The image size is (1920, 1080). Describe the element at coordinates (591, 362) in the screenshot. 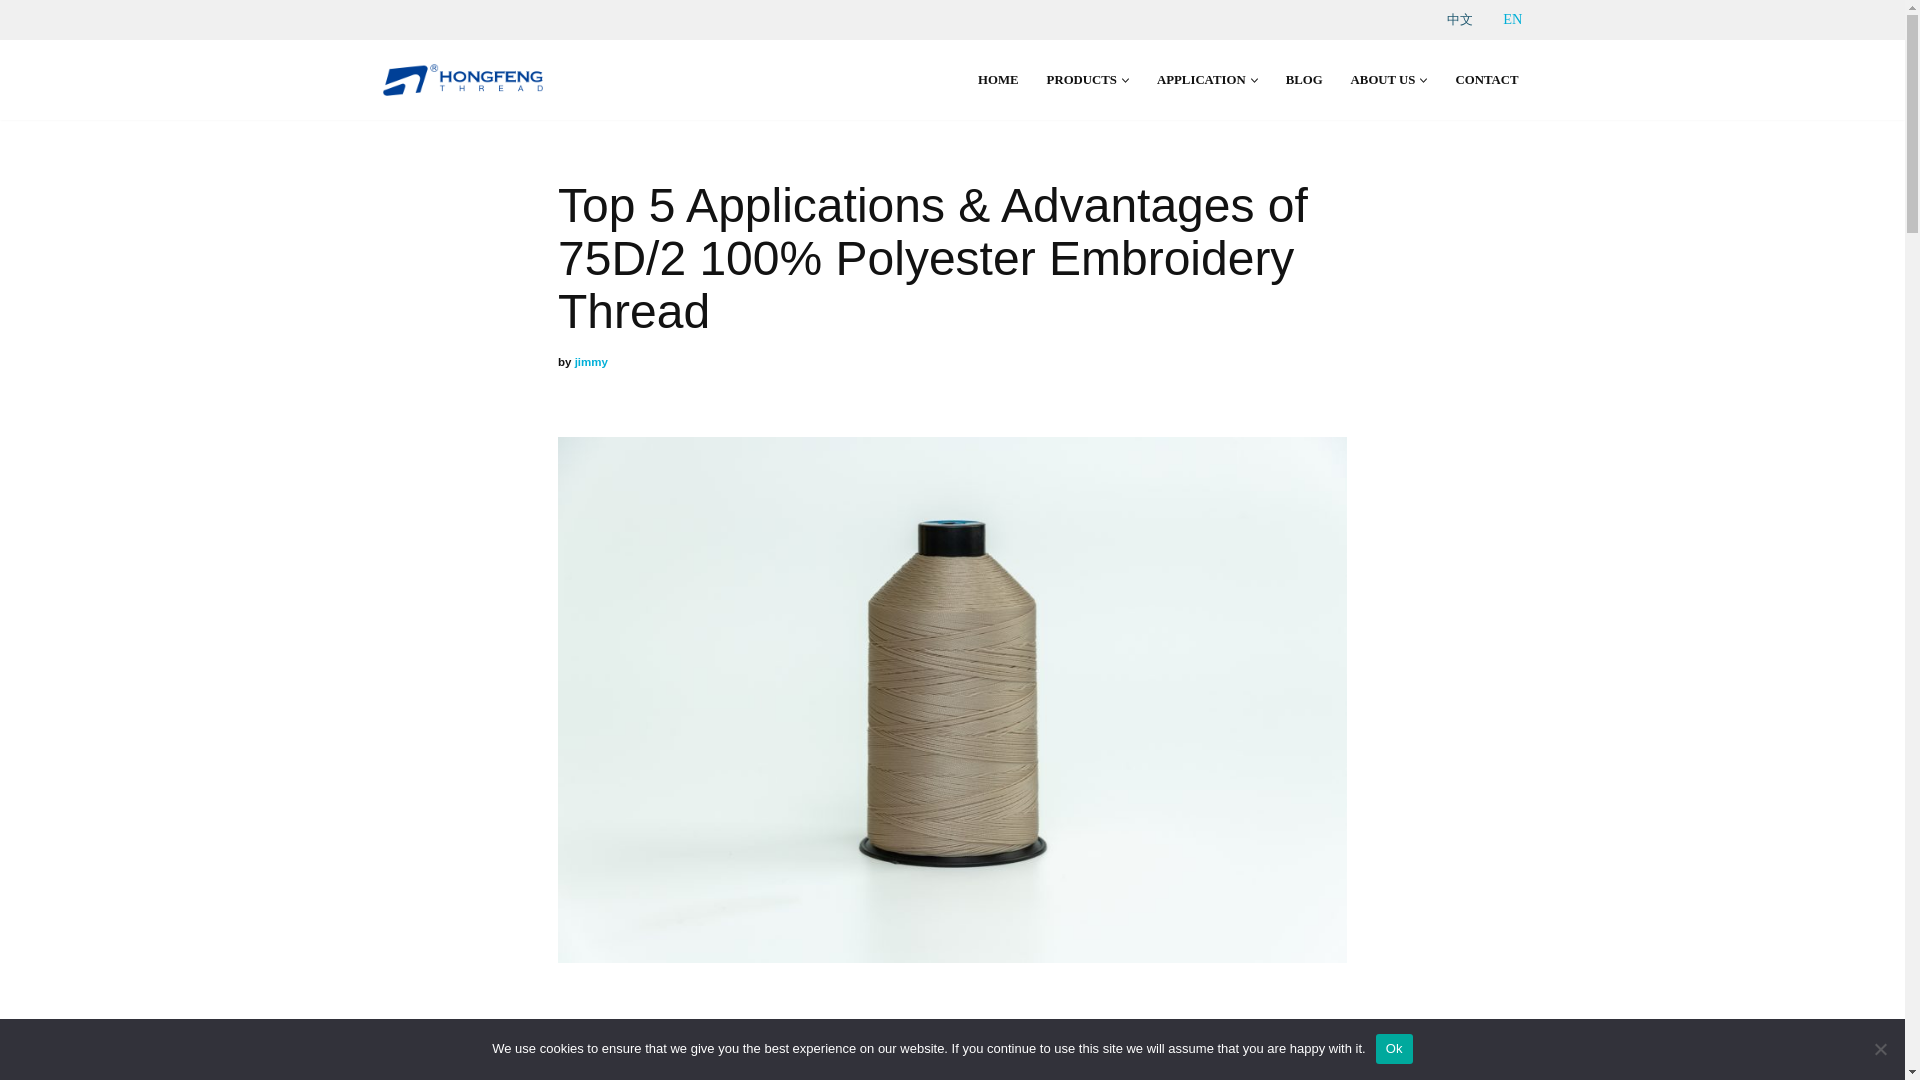

I see `Posts by jimmy` at that location.